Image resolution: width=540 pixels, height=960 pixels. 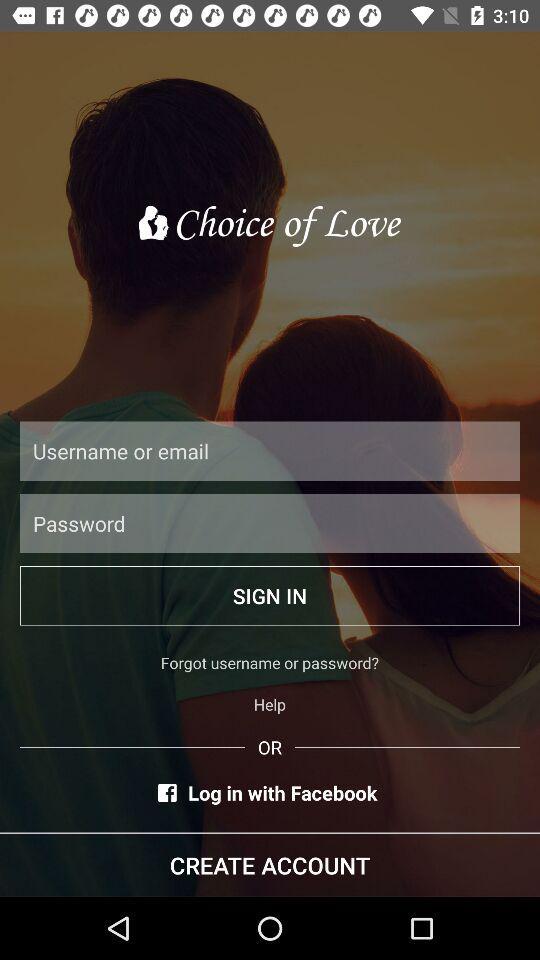 I want to click on scroll until the help item, so click(x=270, y=704).